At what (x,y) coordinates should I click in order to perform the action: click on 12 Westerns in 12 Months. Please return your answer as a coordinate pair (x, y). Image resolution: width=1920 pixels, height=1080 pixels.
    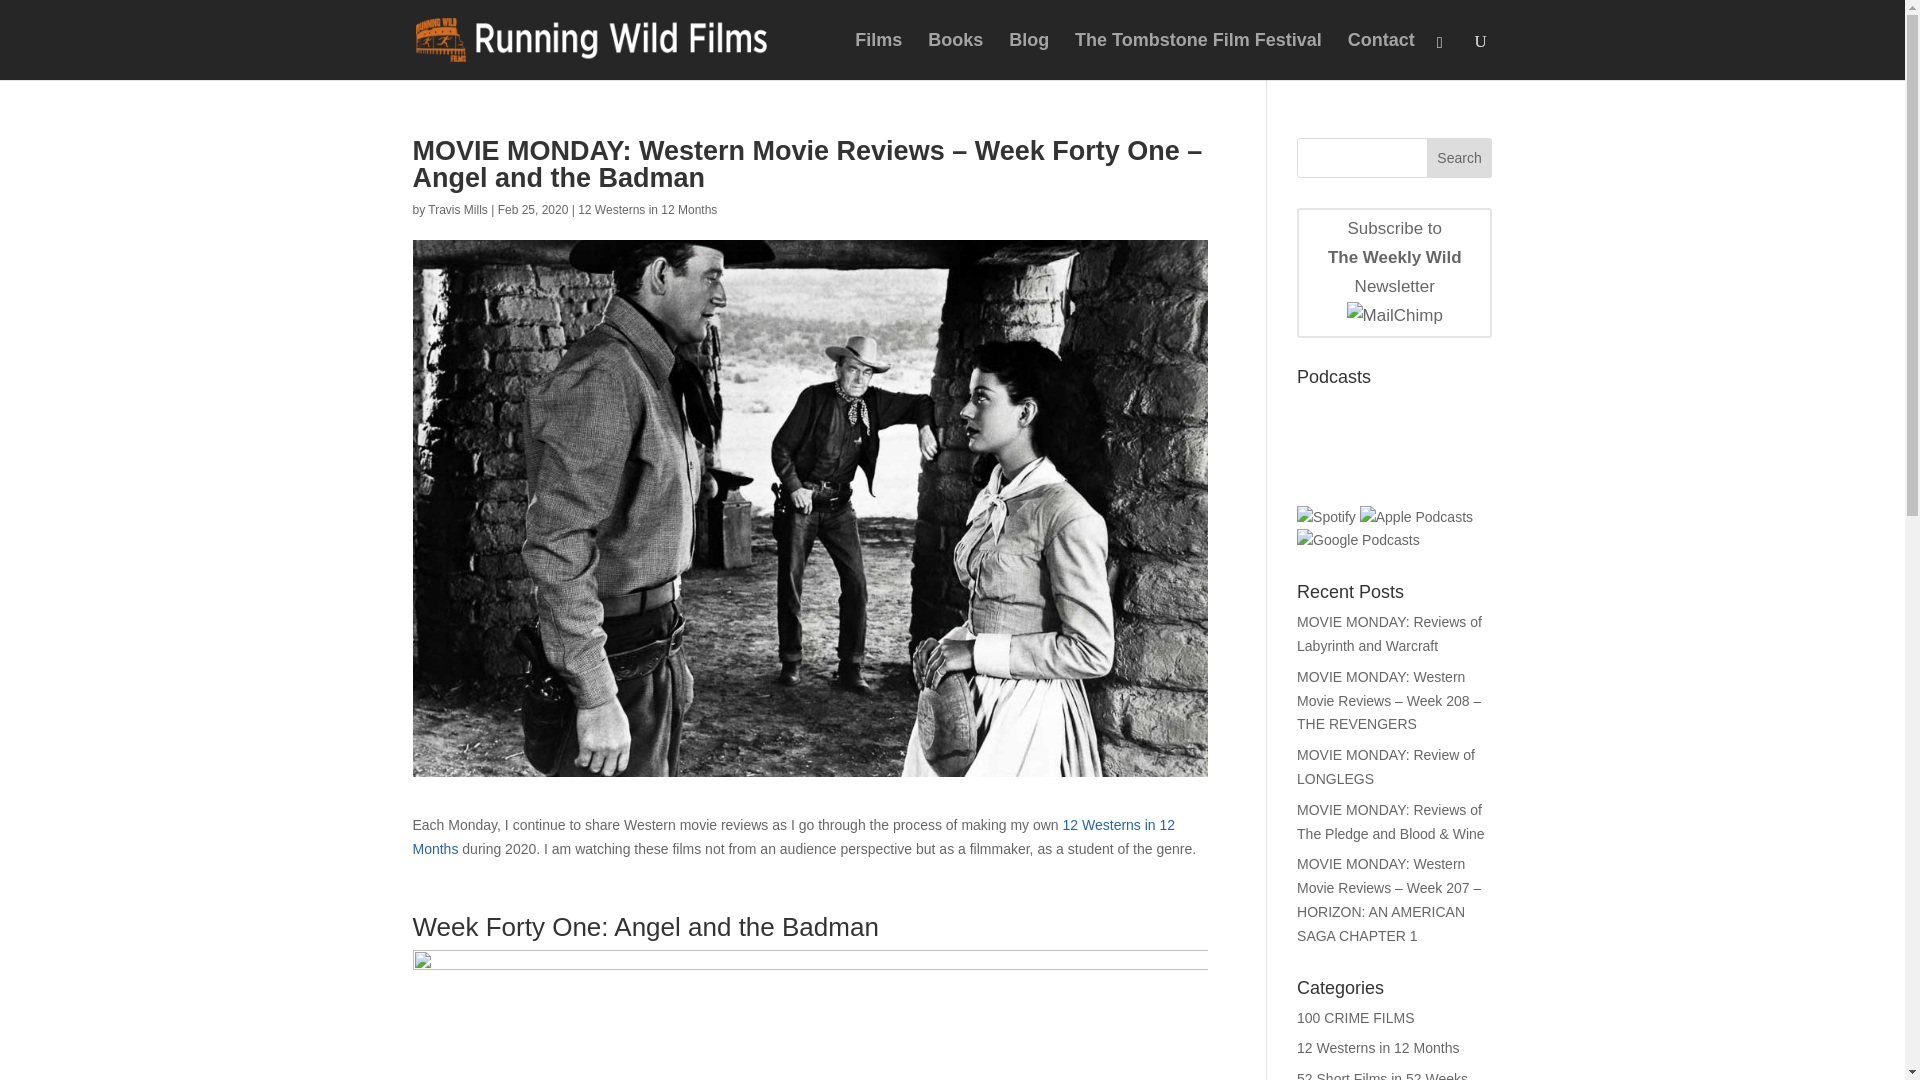
    Looking at the image, I should click on (1394, 273).